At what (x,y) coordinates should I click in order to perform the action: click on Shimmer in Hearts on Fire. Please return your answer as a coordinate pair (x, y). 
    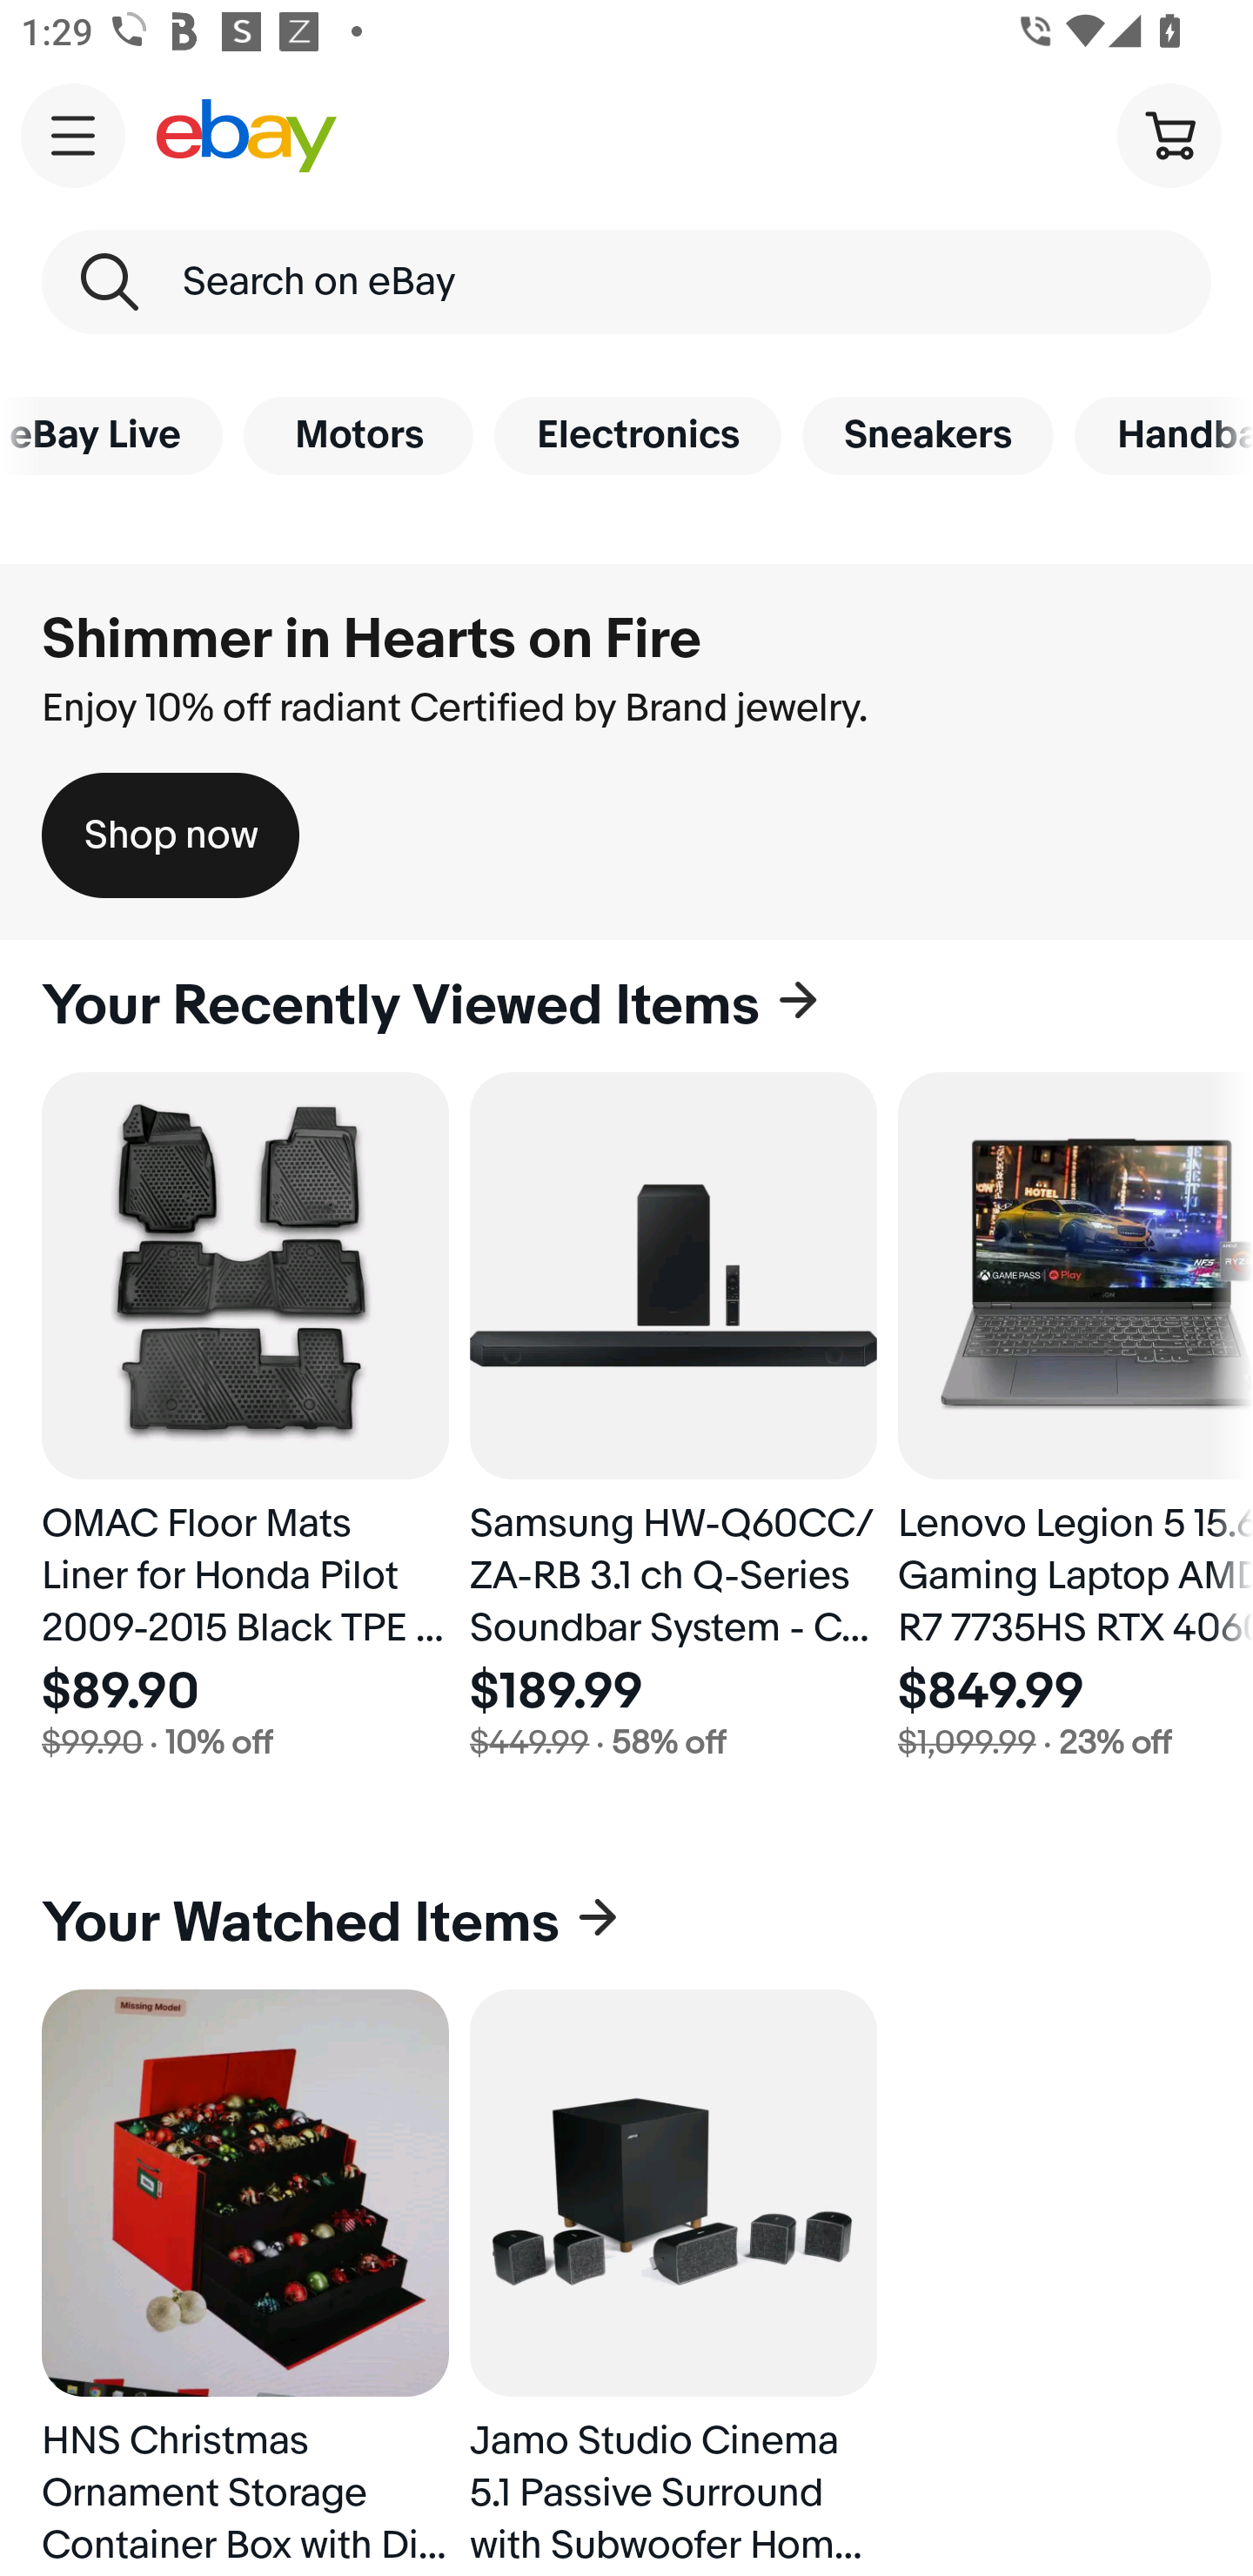
    Looking at the image, I should click on (371, 640).